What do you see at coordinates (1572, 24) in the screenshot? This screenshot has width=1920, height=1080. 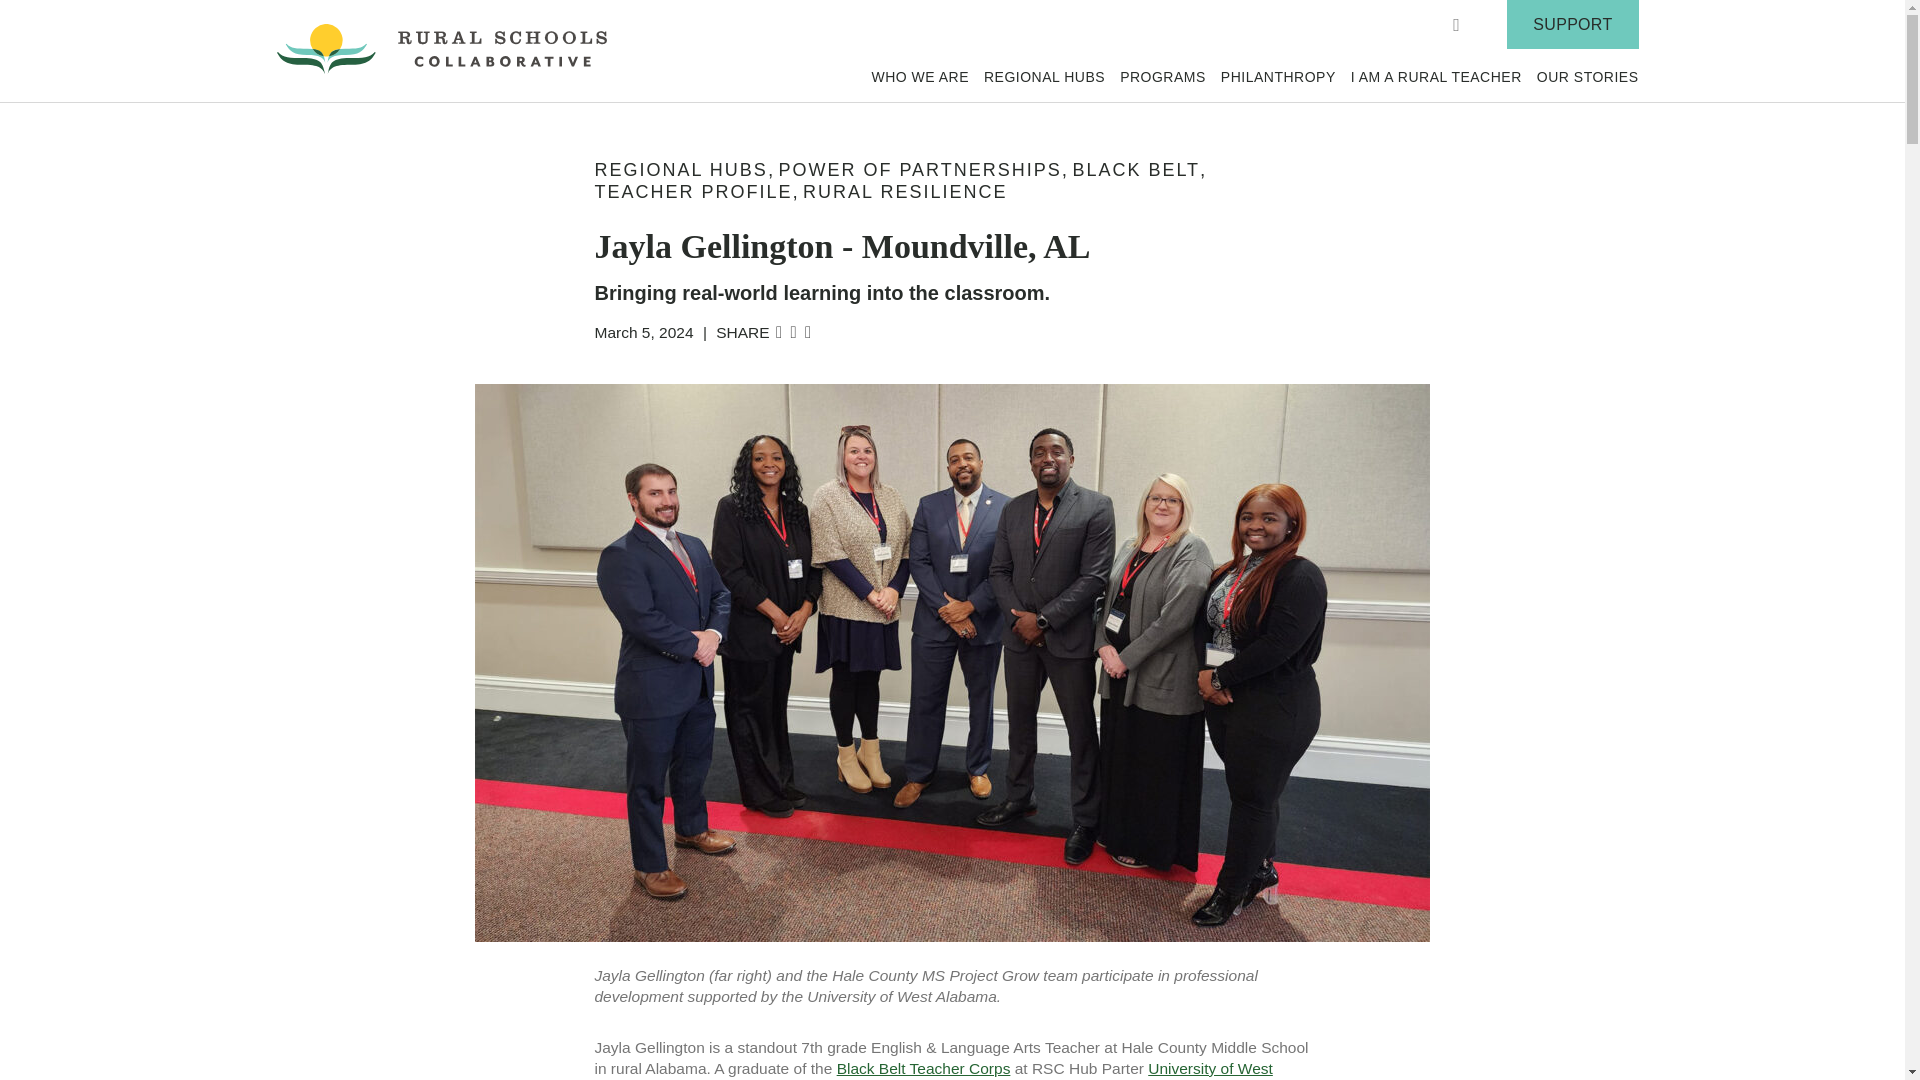 I see `SUPPORT` at bounding box center [1572, 24].